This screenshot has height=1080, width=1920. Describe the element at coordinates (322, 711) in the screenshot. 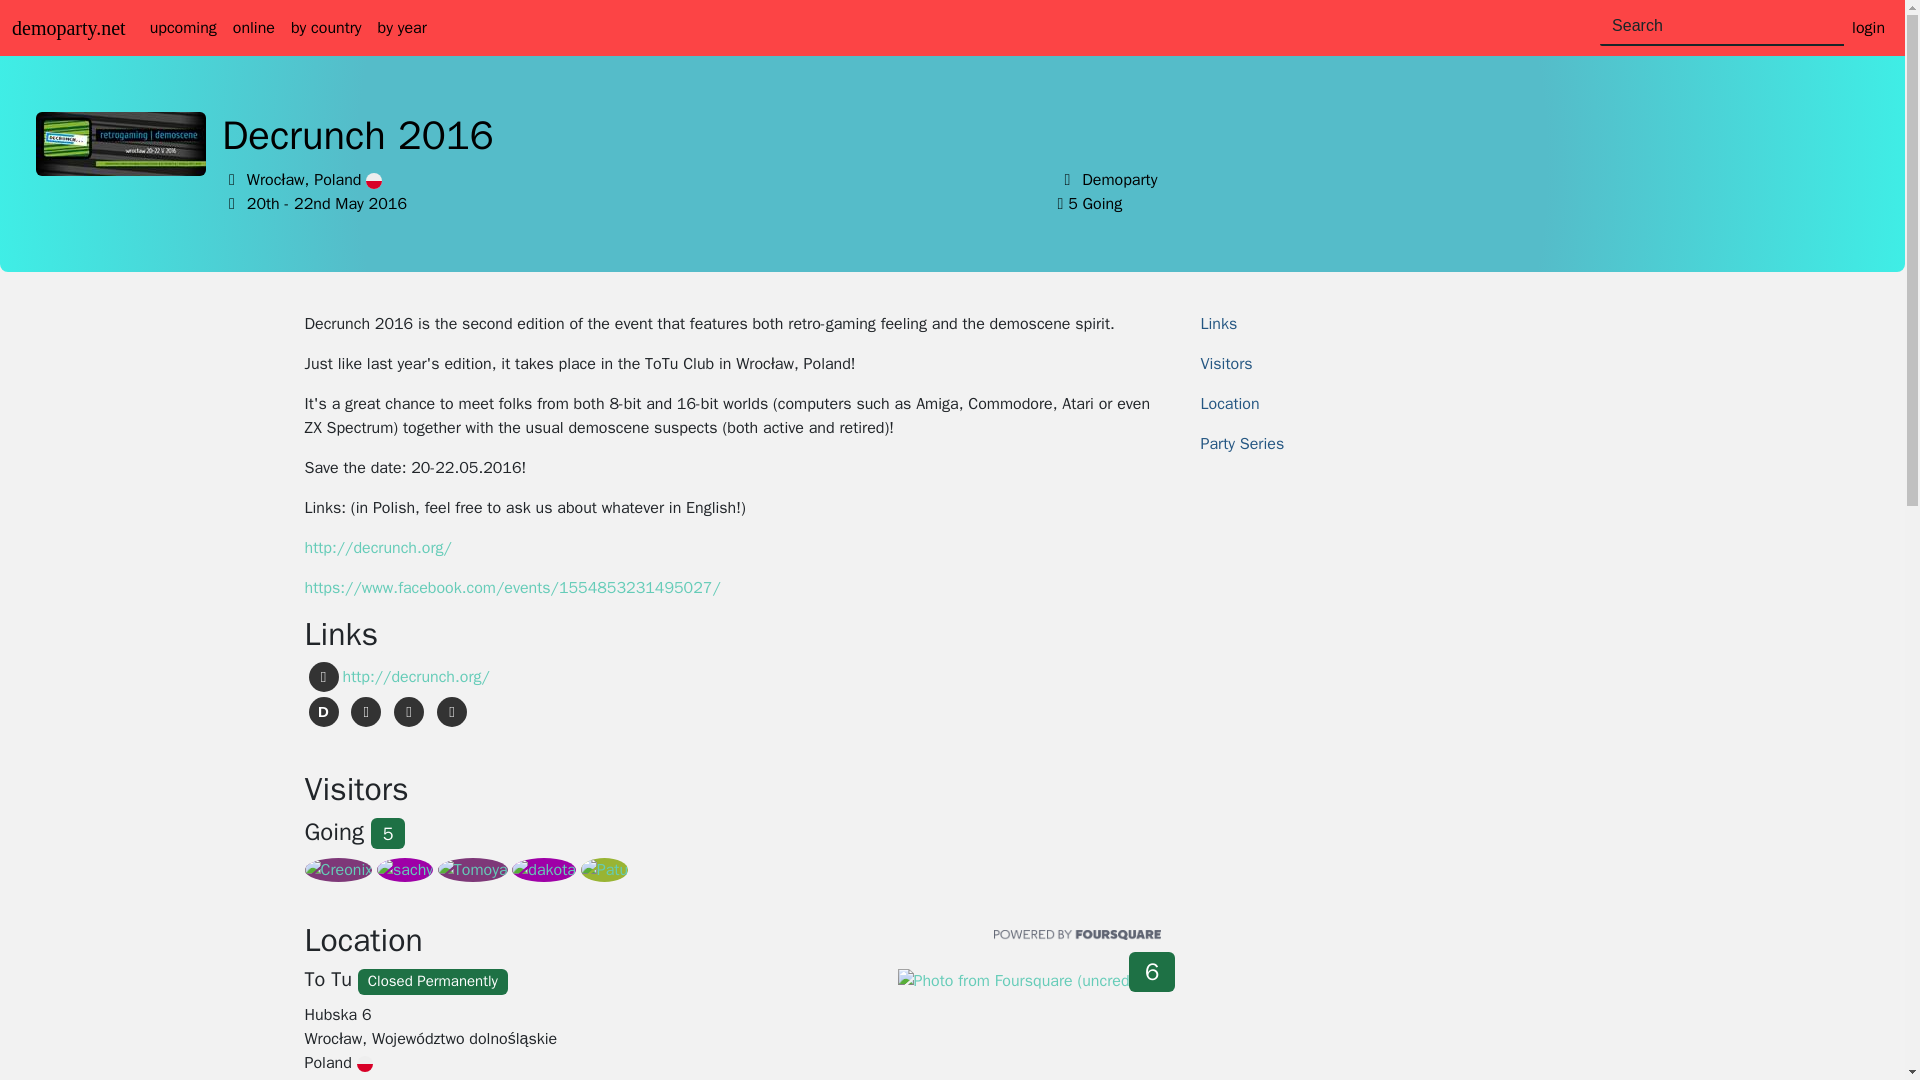

I see `Demozoo` at that location.